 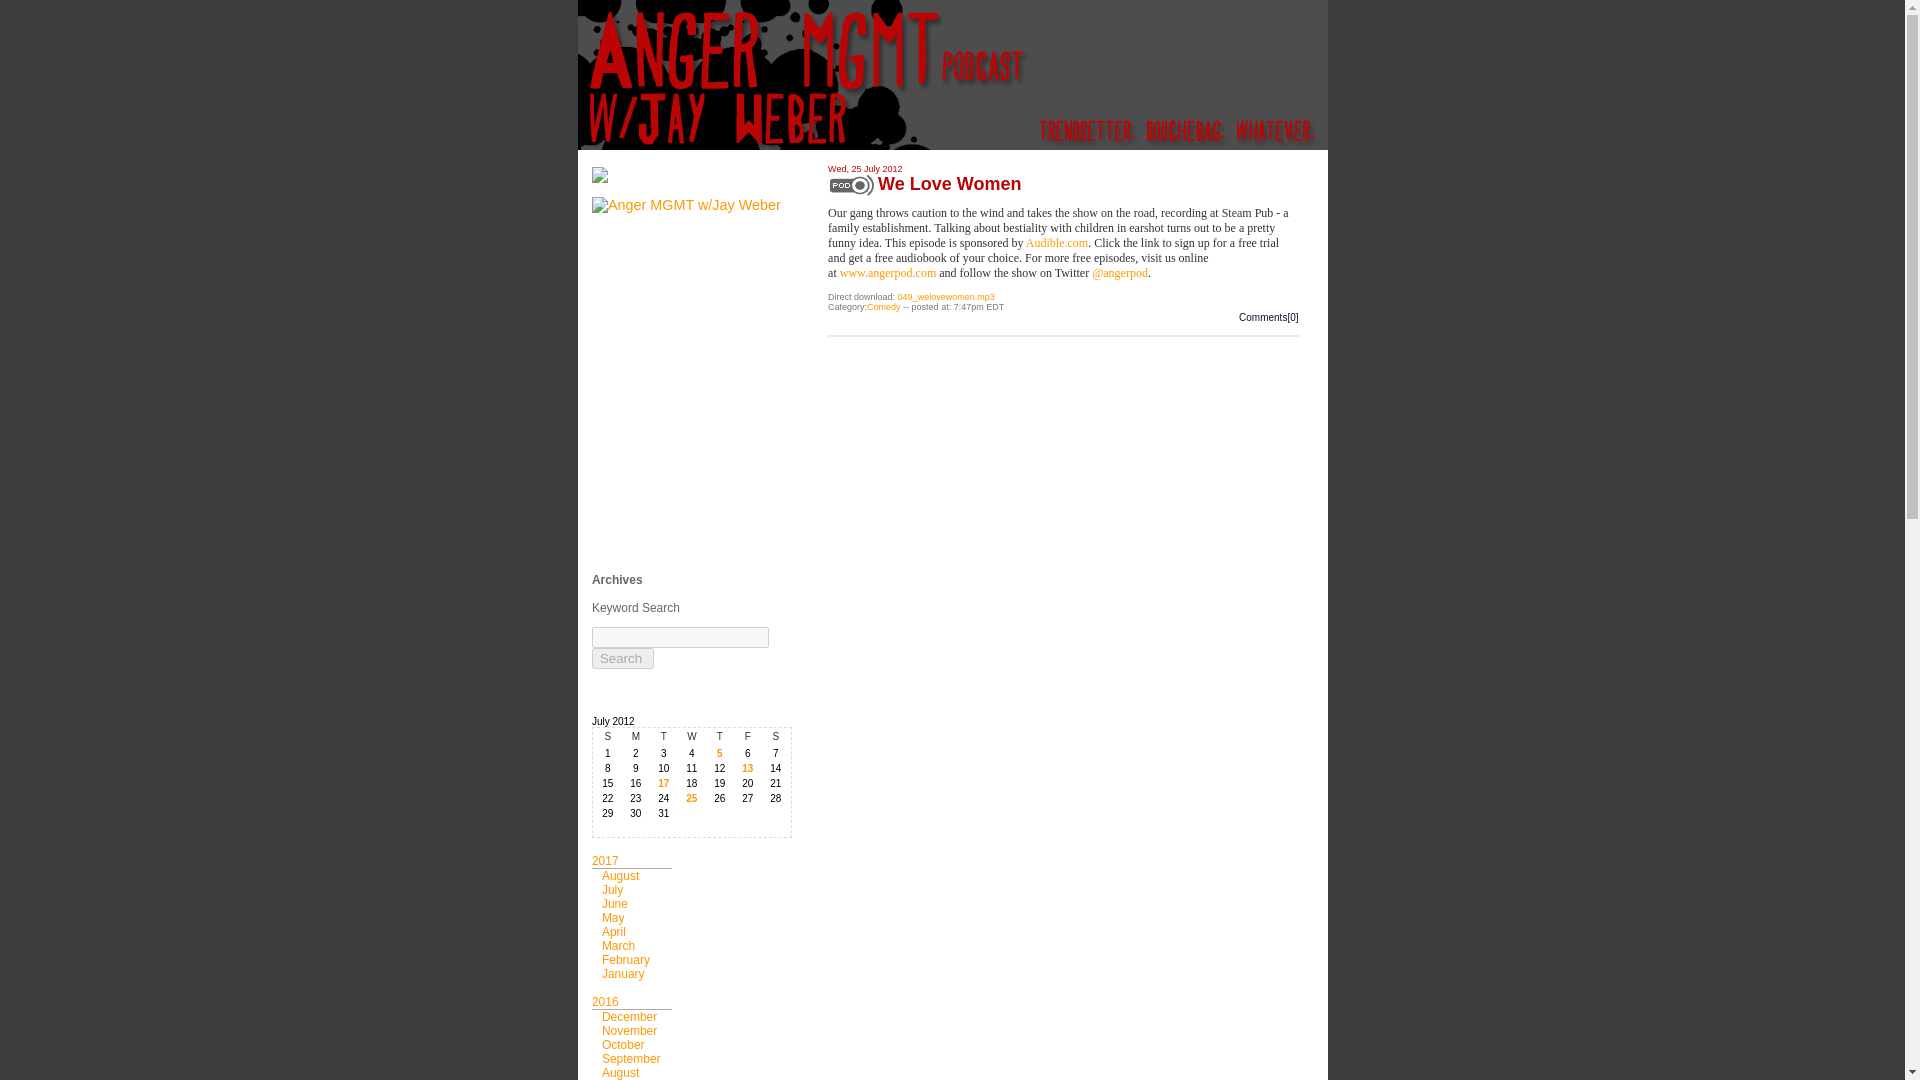 I want to click on June, so click(x=614, y=904).